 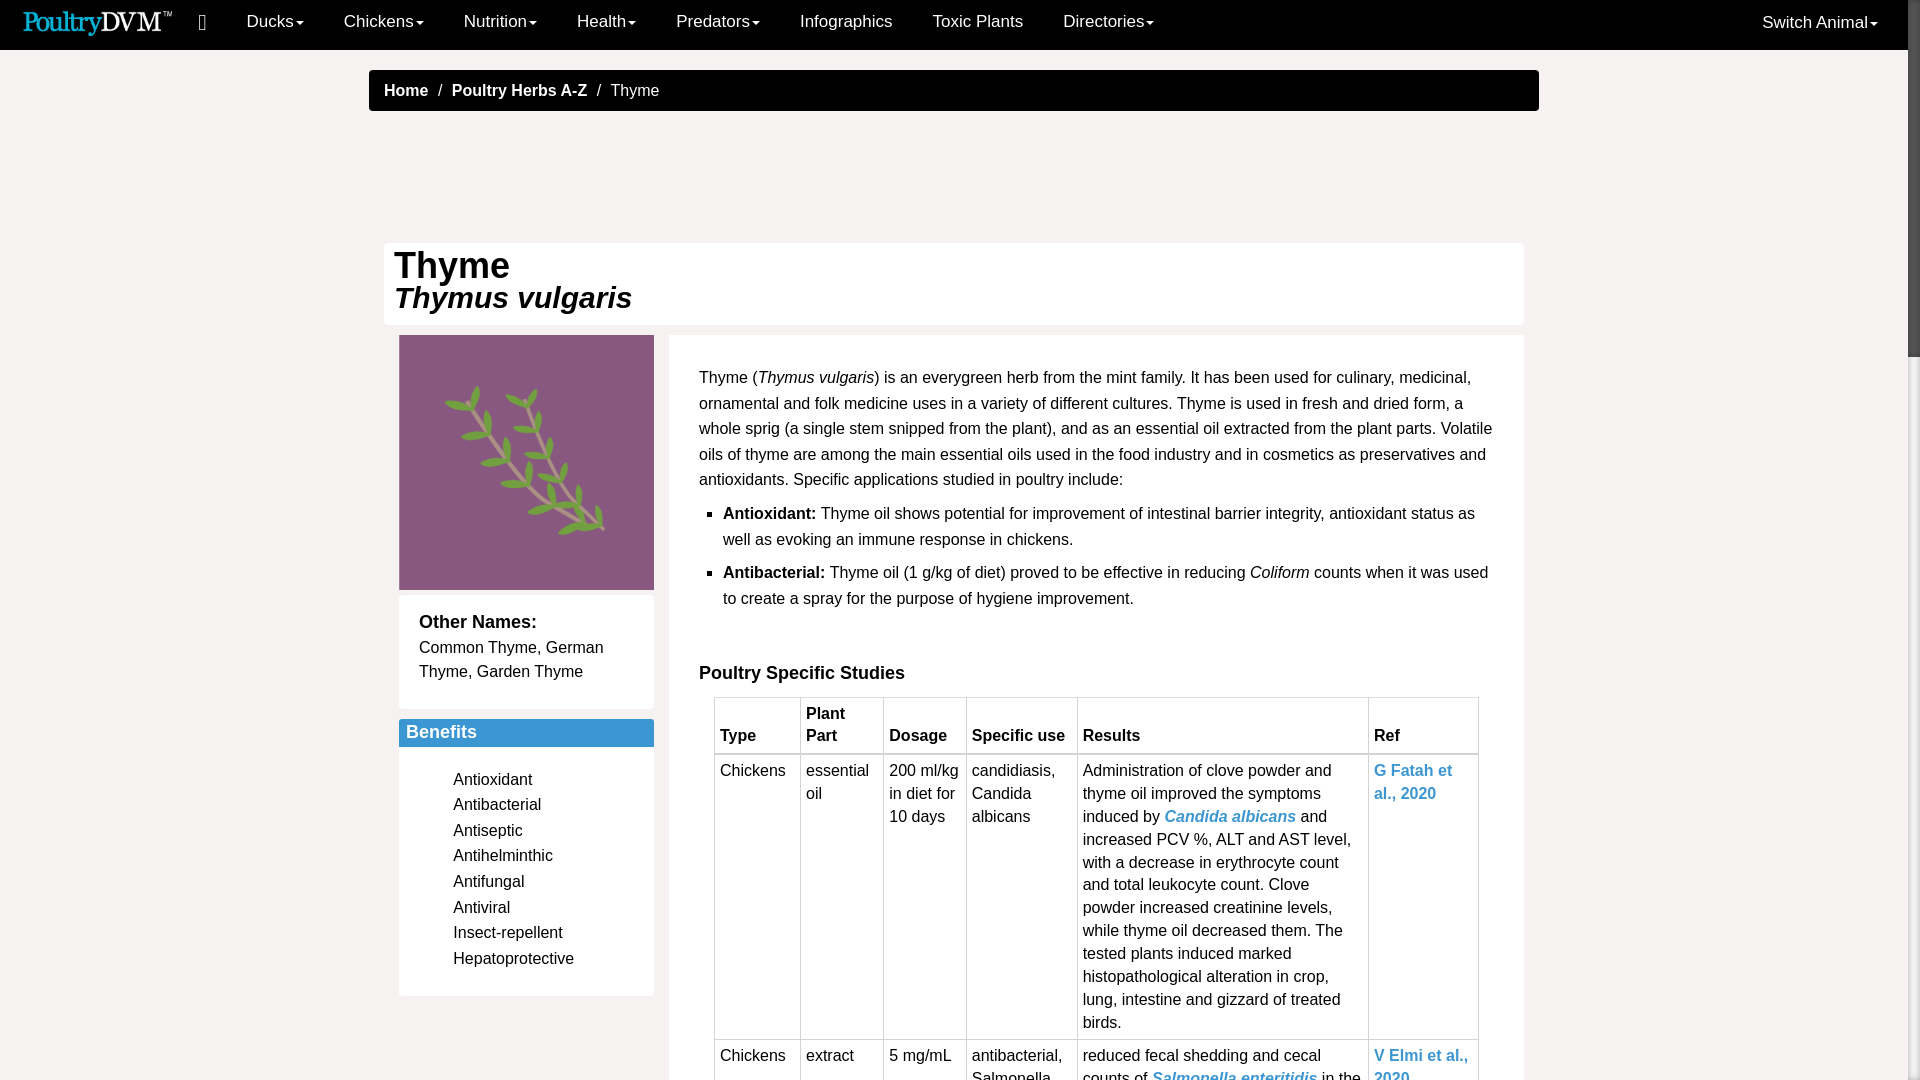 I want to click on Toxic Plants, so click(x=978, y=22).